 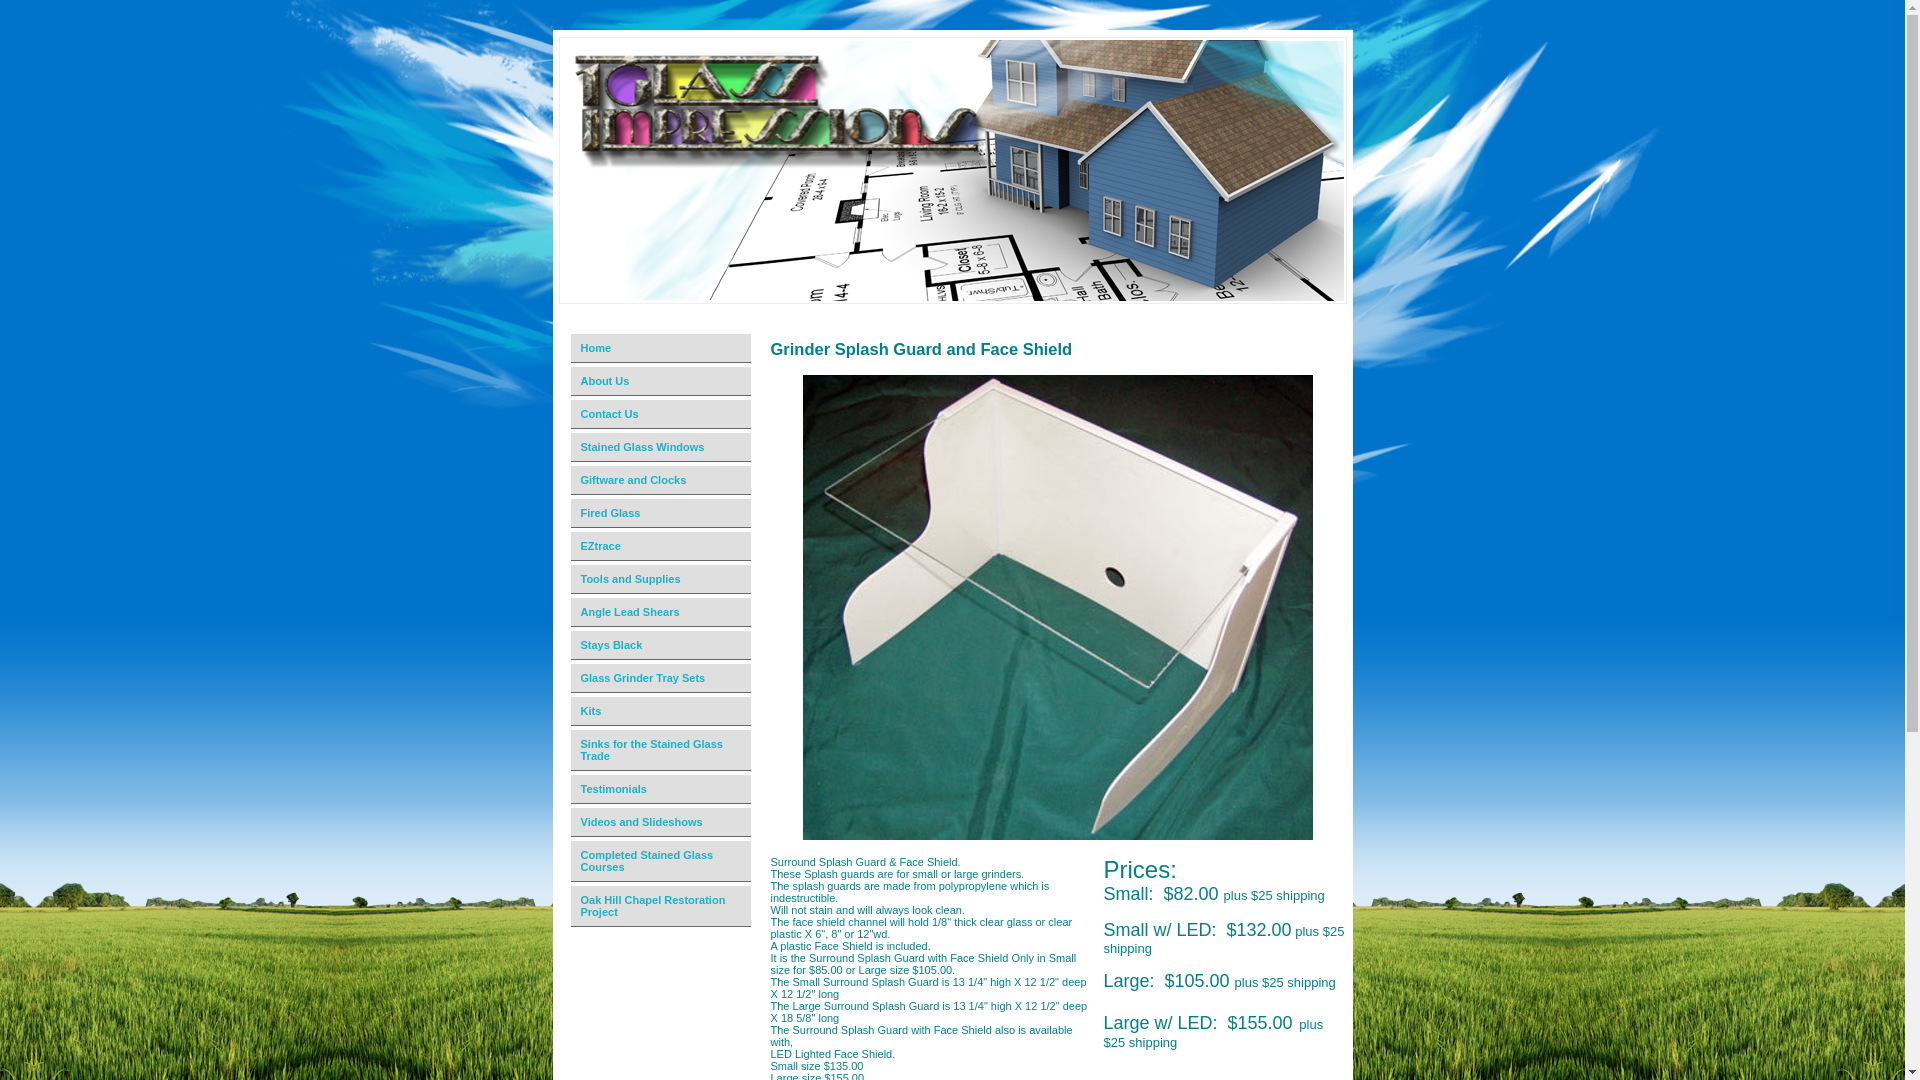 What do you see at coordinates (662, 348) in the screenshot?
I see `Home` at bounding box center [662, 348].